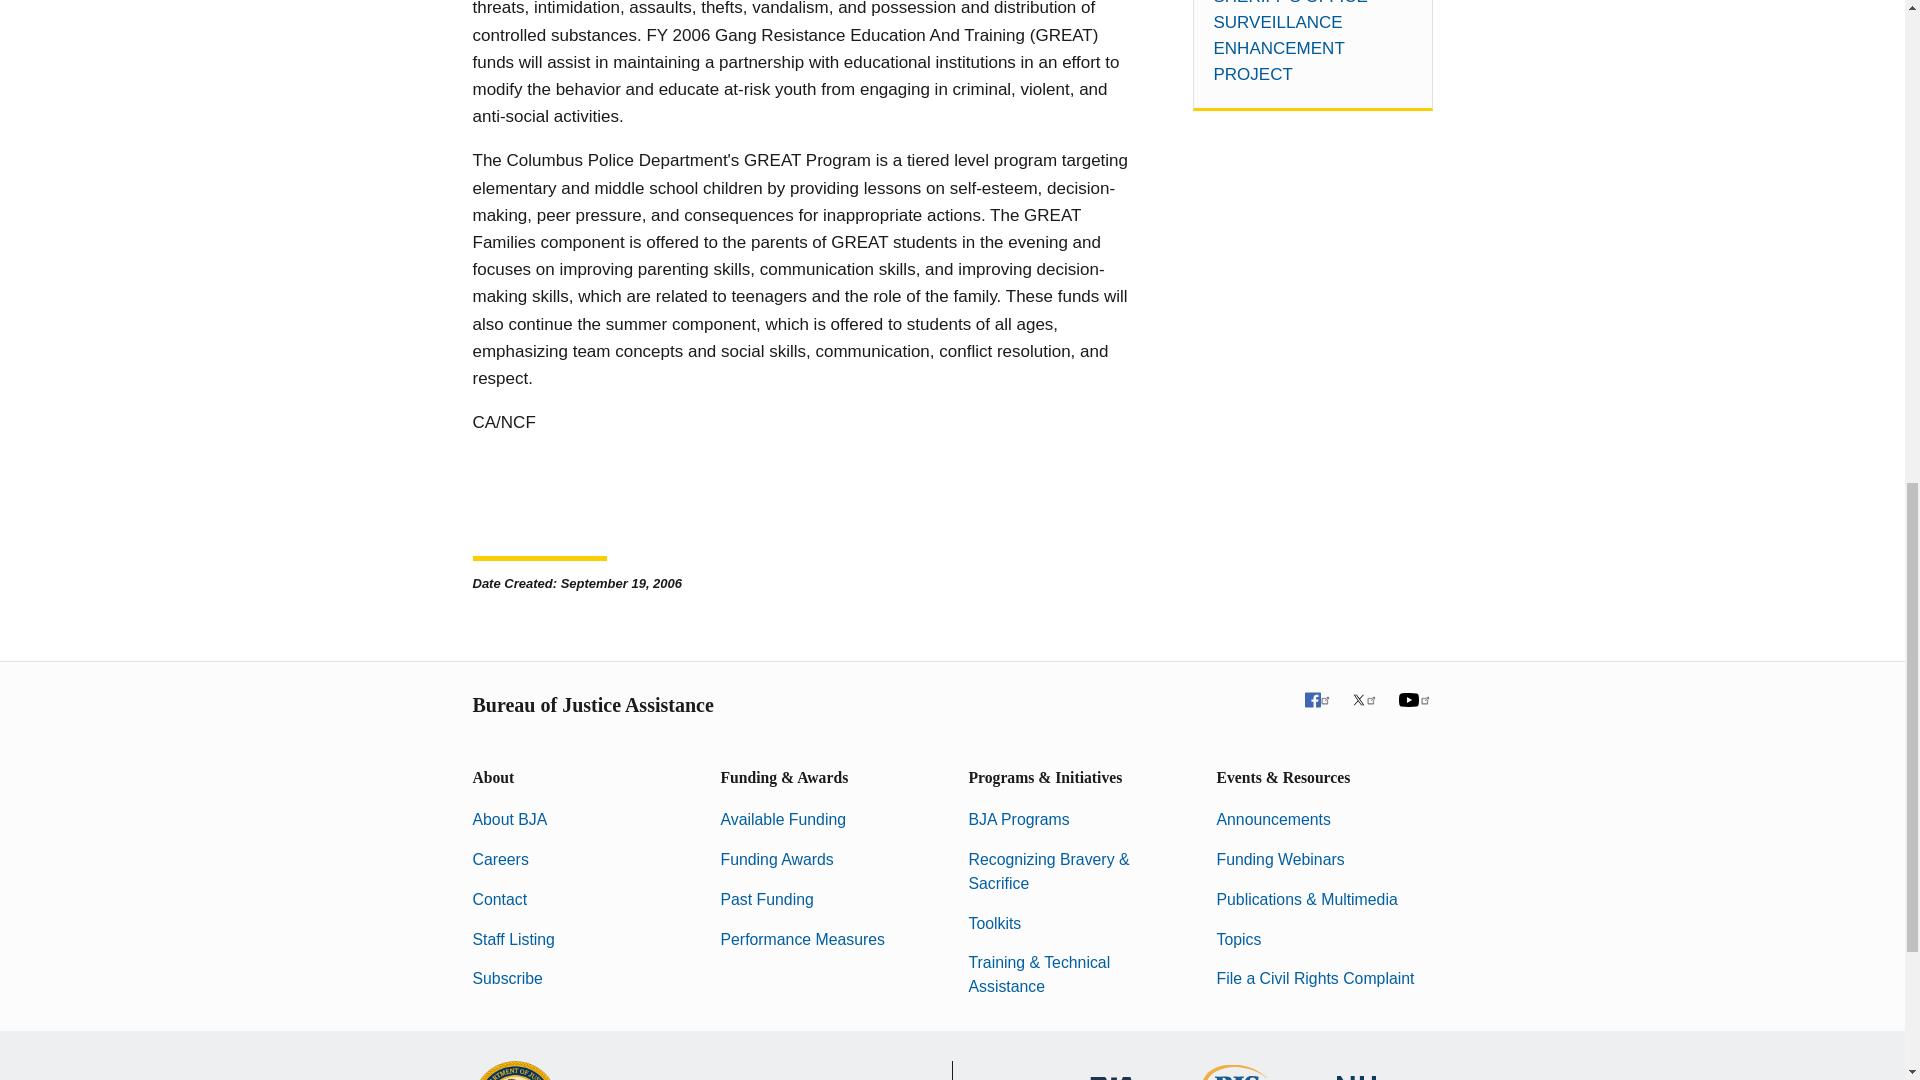  I want to click on About BJA, so click(510, 820).